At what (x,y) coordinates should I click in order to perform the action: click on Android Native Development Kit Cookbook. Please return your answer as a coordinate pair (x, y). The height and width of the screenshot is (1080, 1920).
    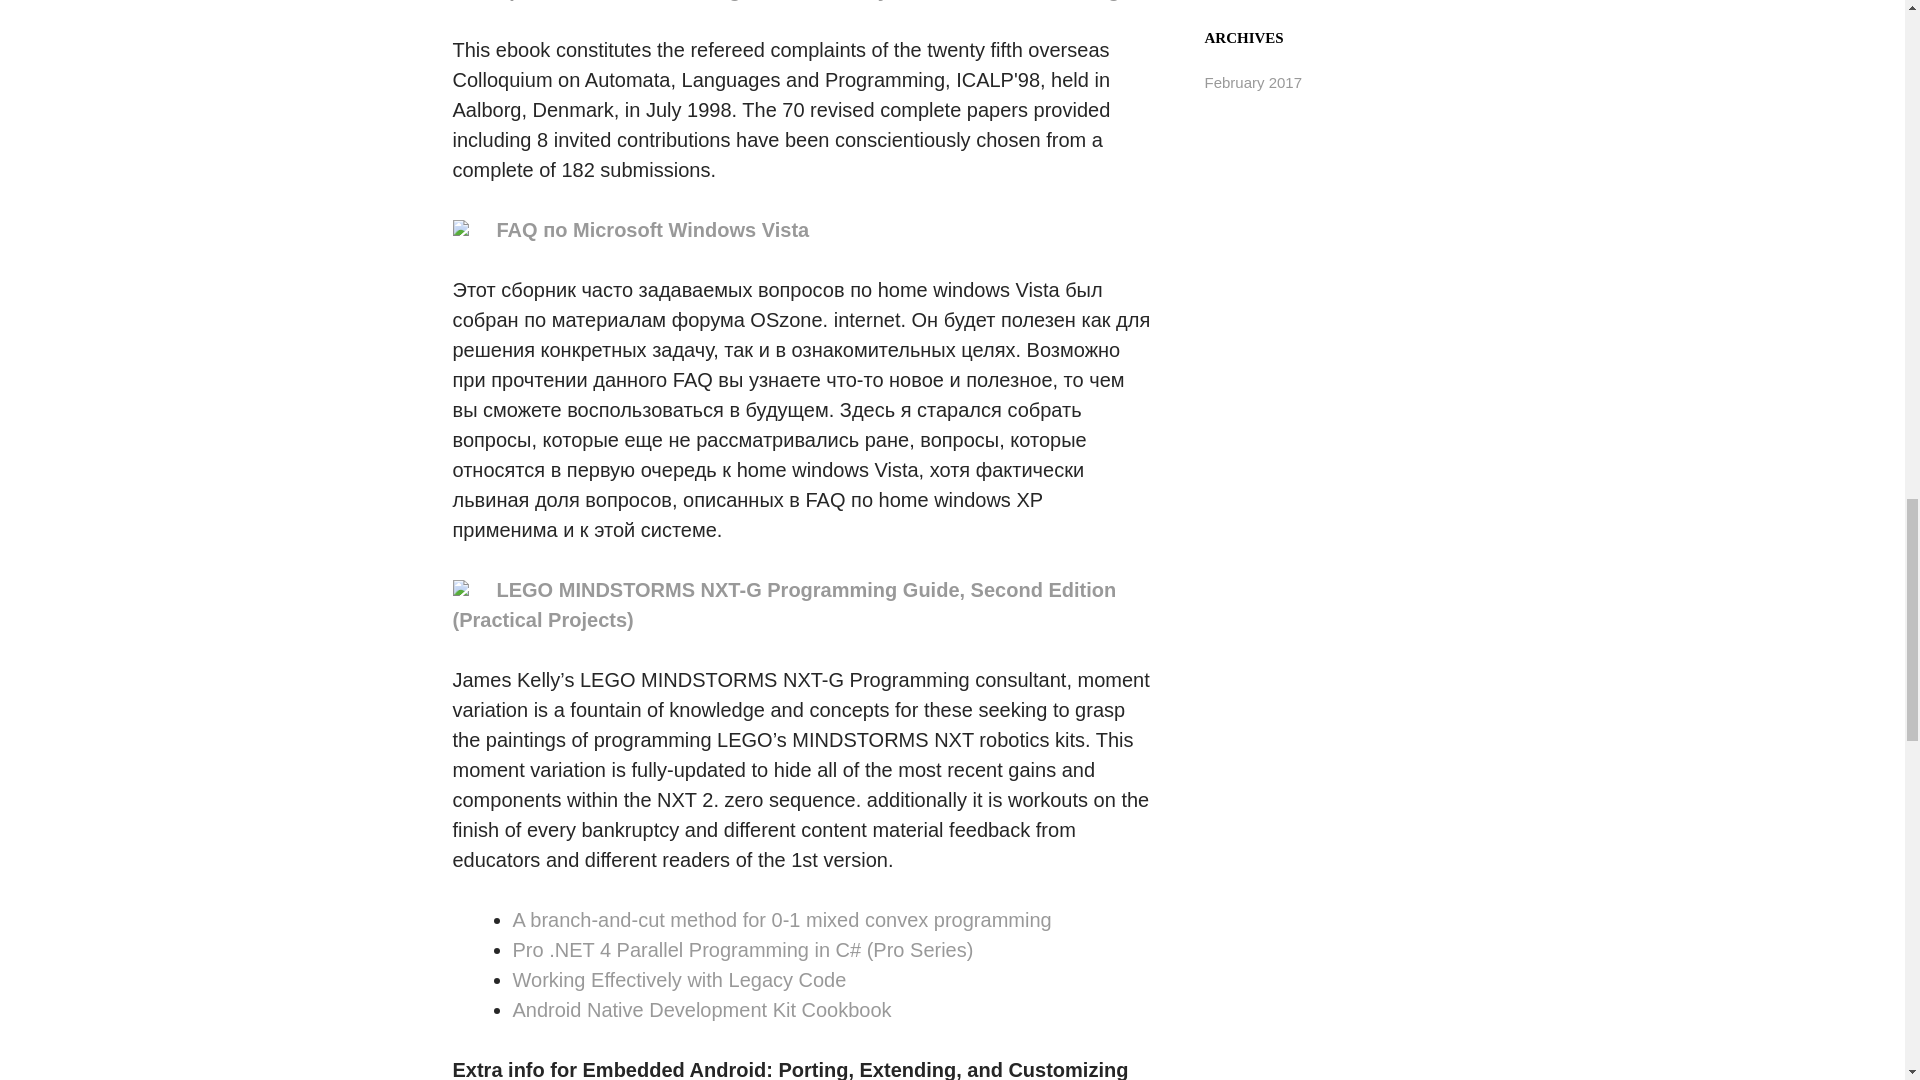
    Looking at the image, I should click on (701, 1010).